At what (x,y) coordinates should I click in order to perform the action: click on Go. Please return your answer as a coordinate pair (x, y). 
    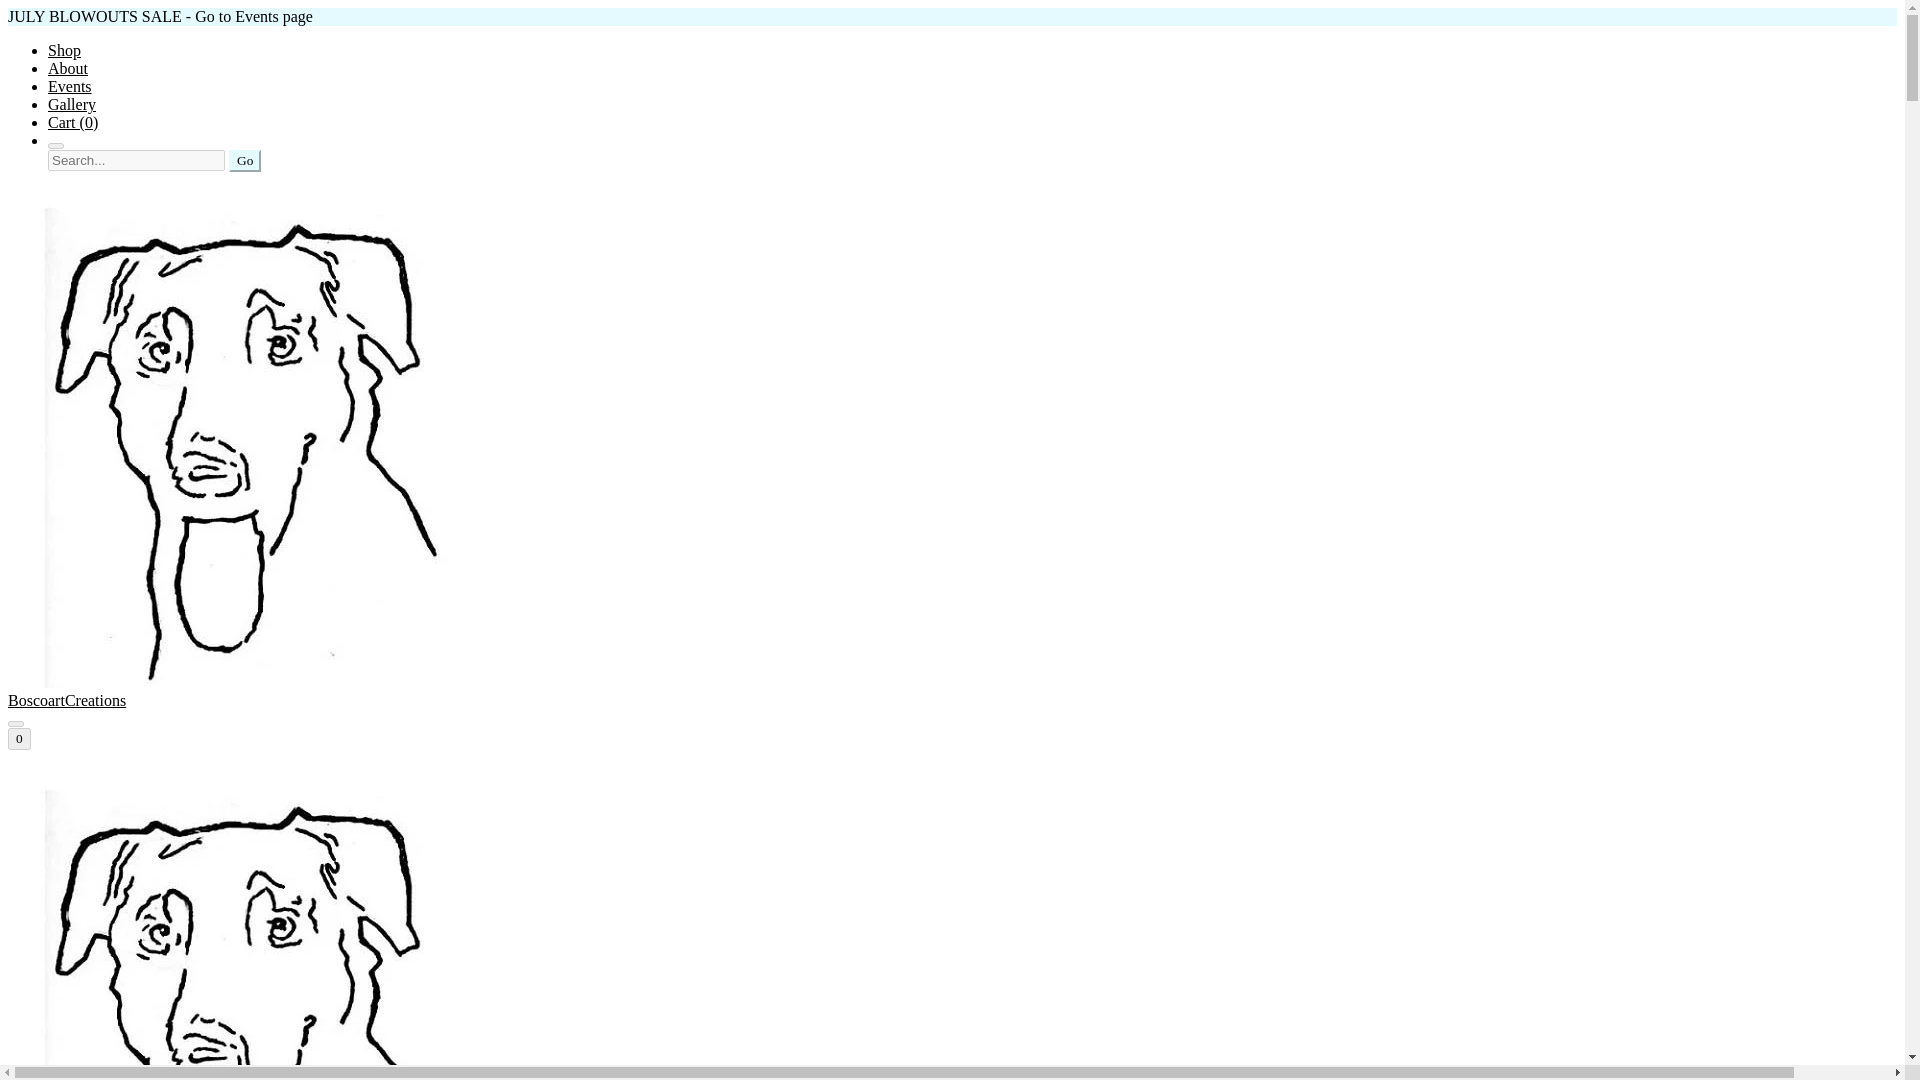
    Looking at the image, I should click on (244, 160).